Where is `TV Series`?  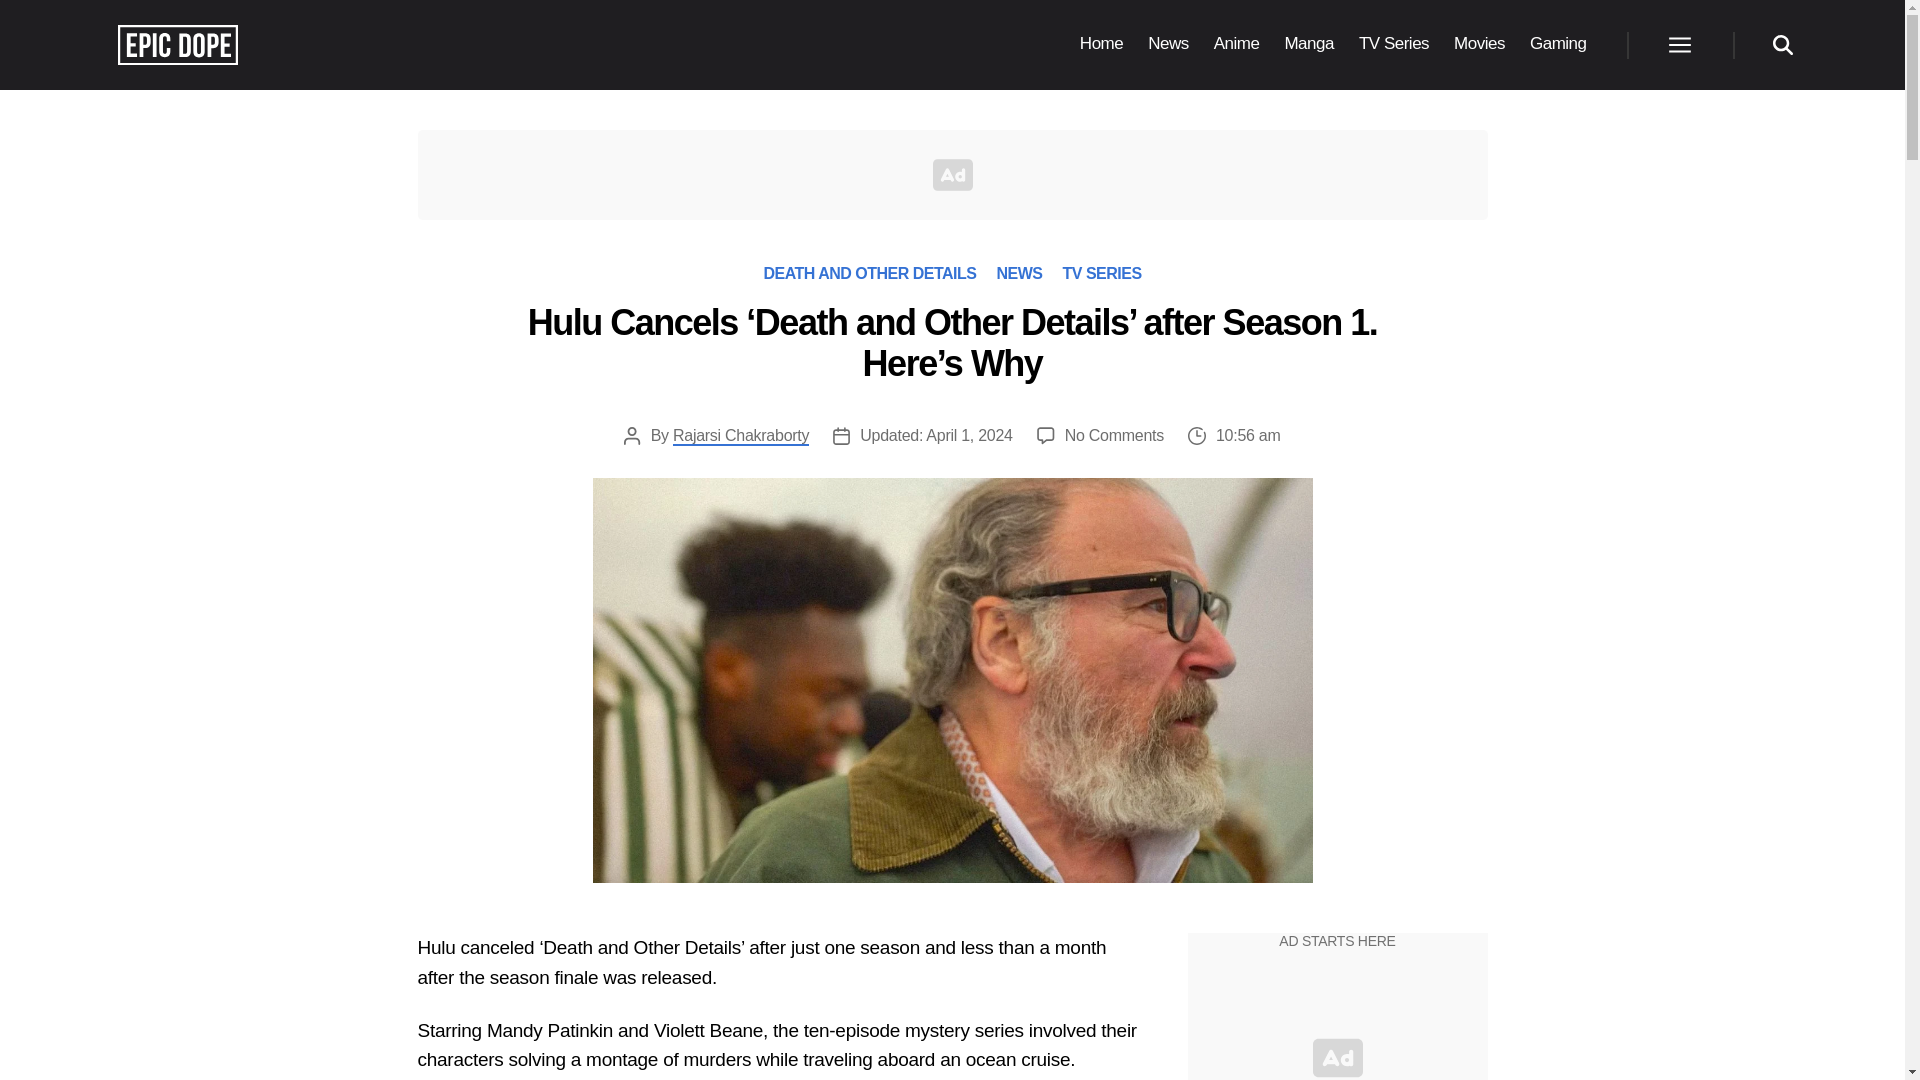 TV Series is located at coordinates (1394, 44).